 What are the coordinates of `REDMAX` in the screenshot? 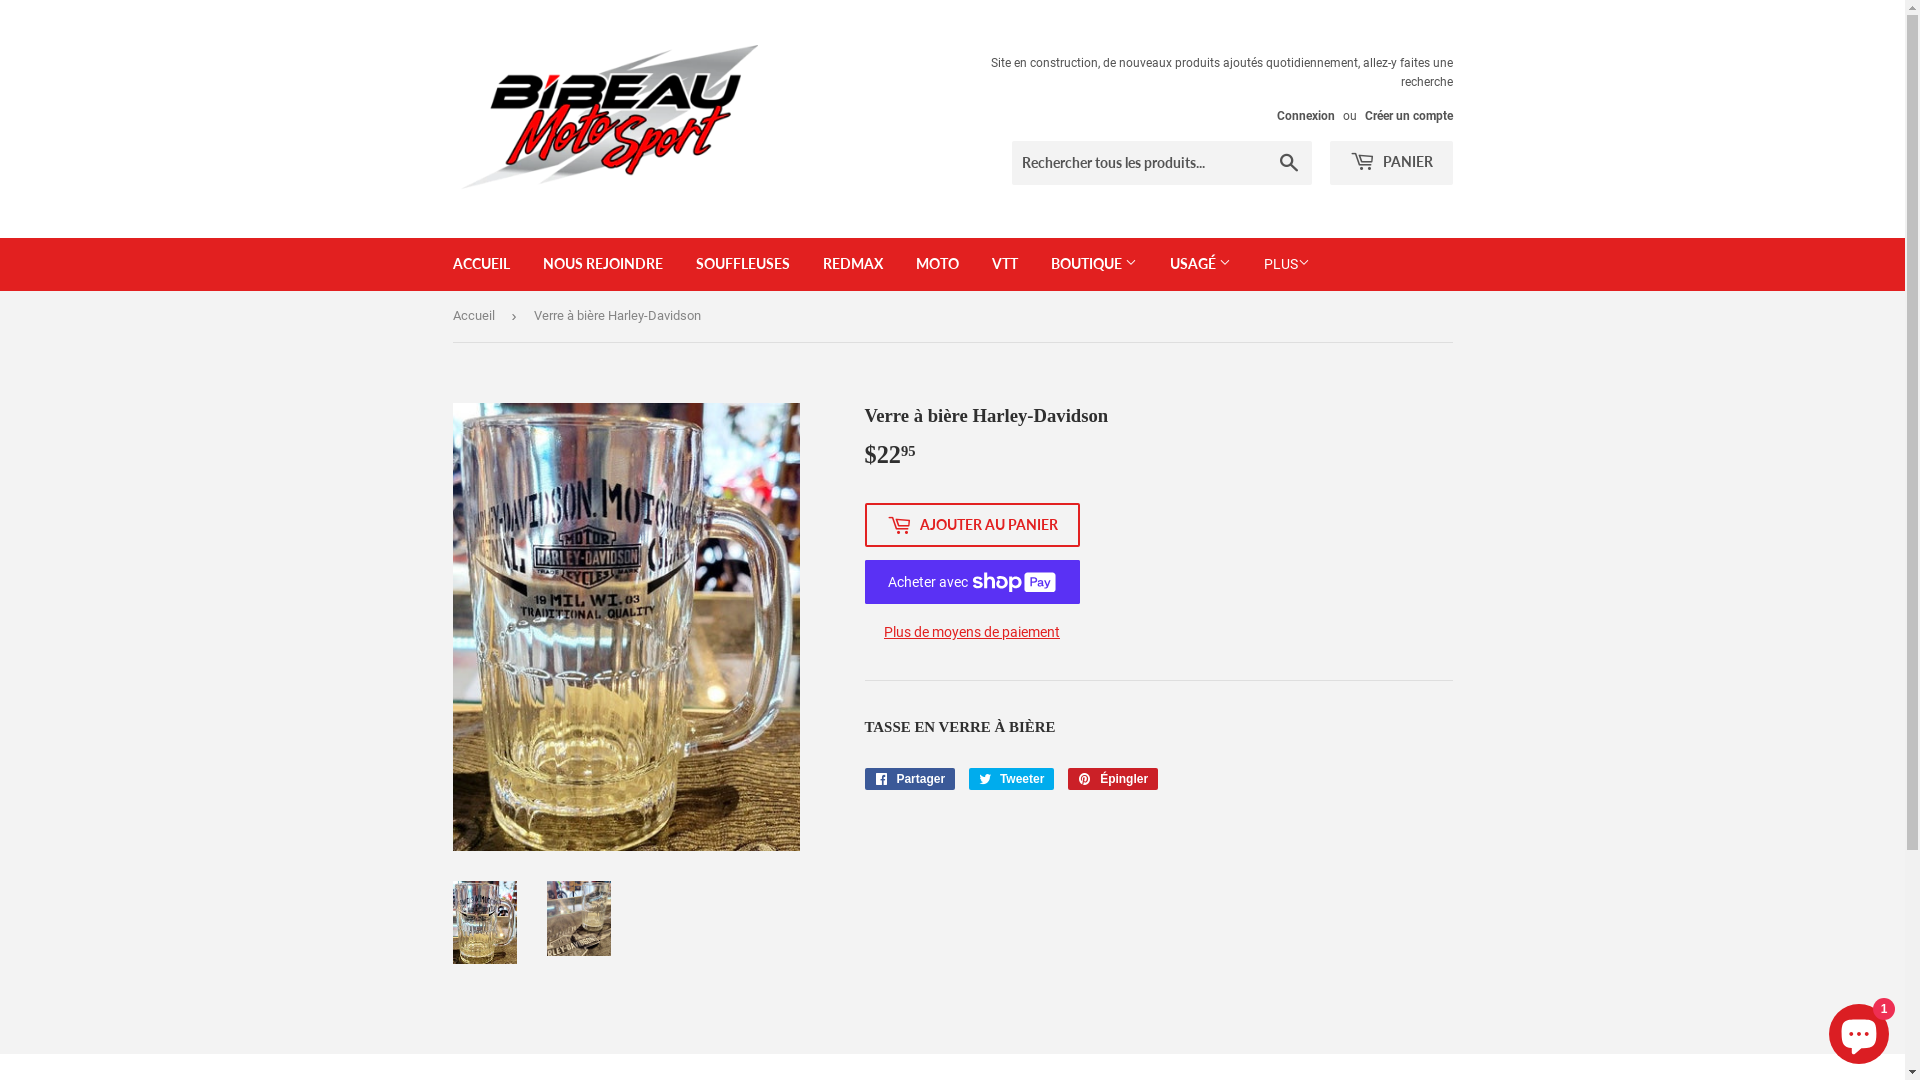 It's located at (853, 264).